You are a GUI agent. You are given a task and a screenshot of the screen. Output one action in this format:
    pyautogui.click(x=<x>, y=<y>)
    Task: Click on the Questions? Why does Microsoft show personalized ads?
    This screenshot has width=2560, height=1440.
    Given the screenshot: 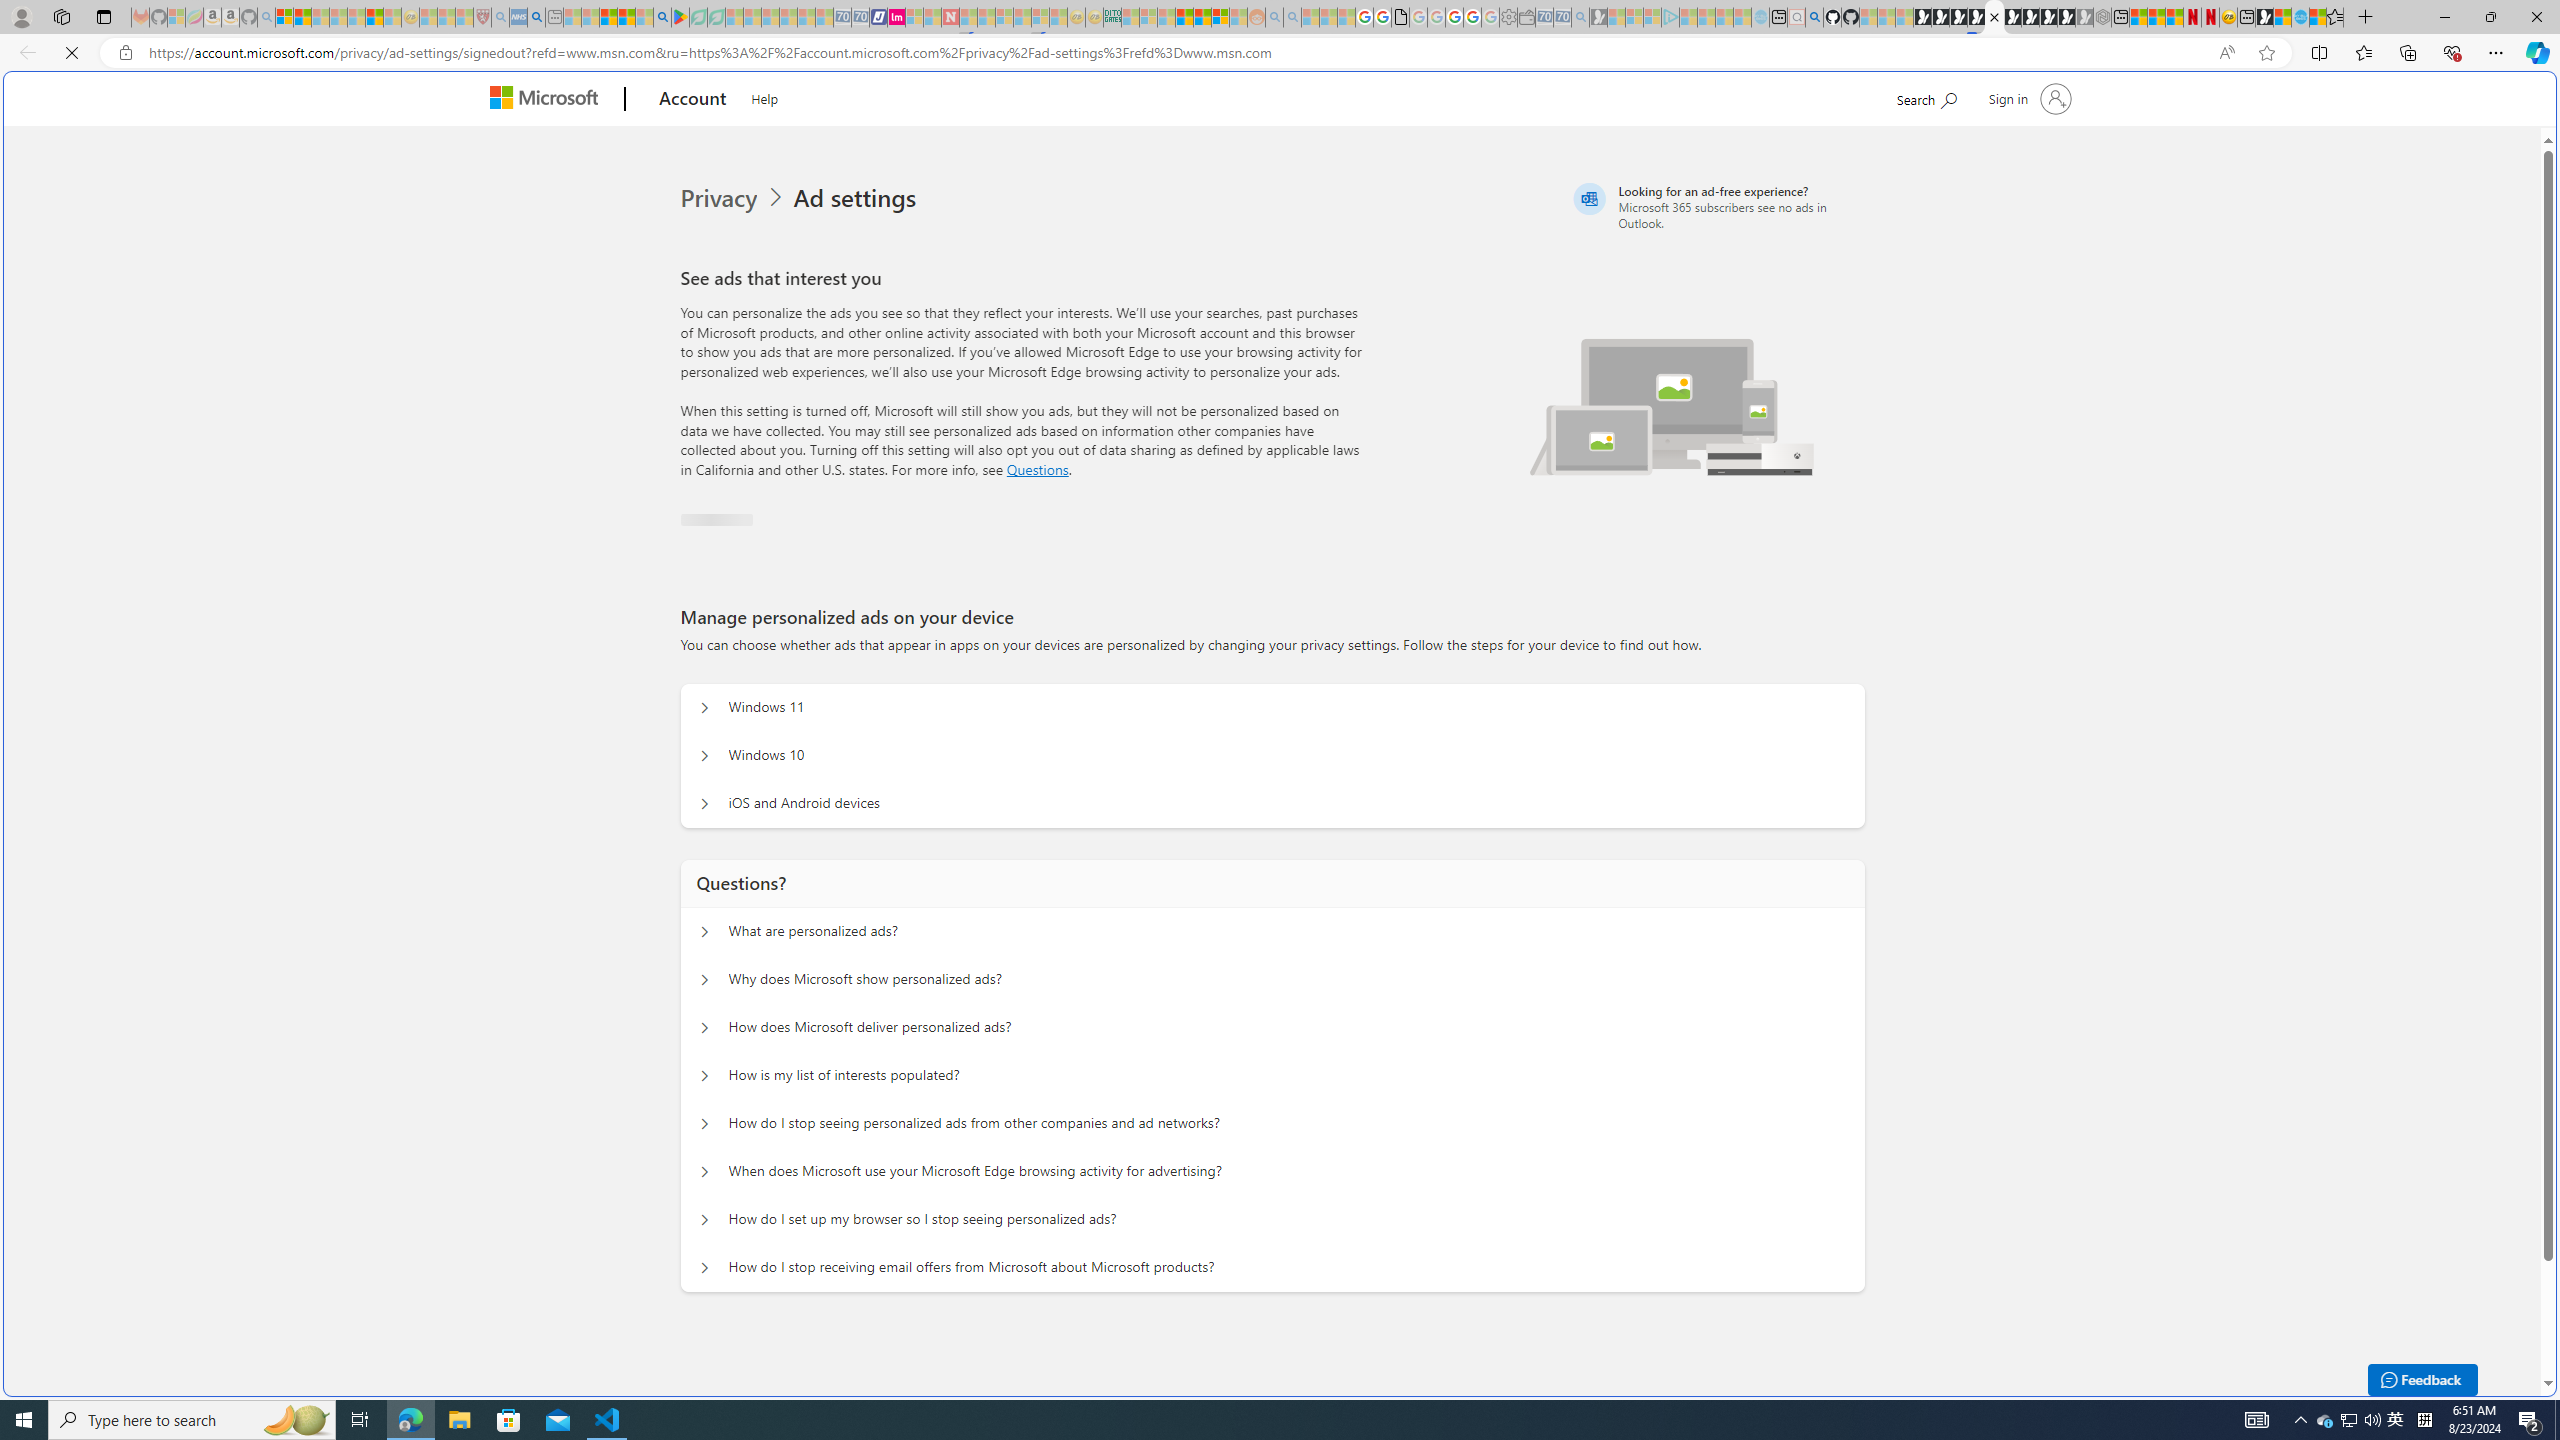 What is the action you would take?
    pyautogui.click(x=705, y=974)
    